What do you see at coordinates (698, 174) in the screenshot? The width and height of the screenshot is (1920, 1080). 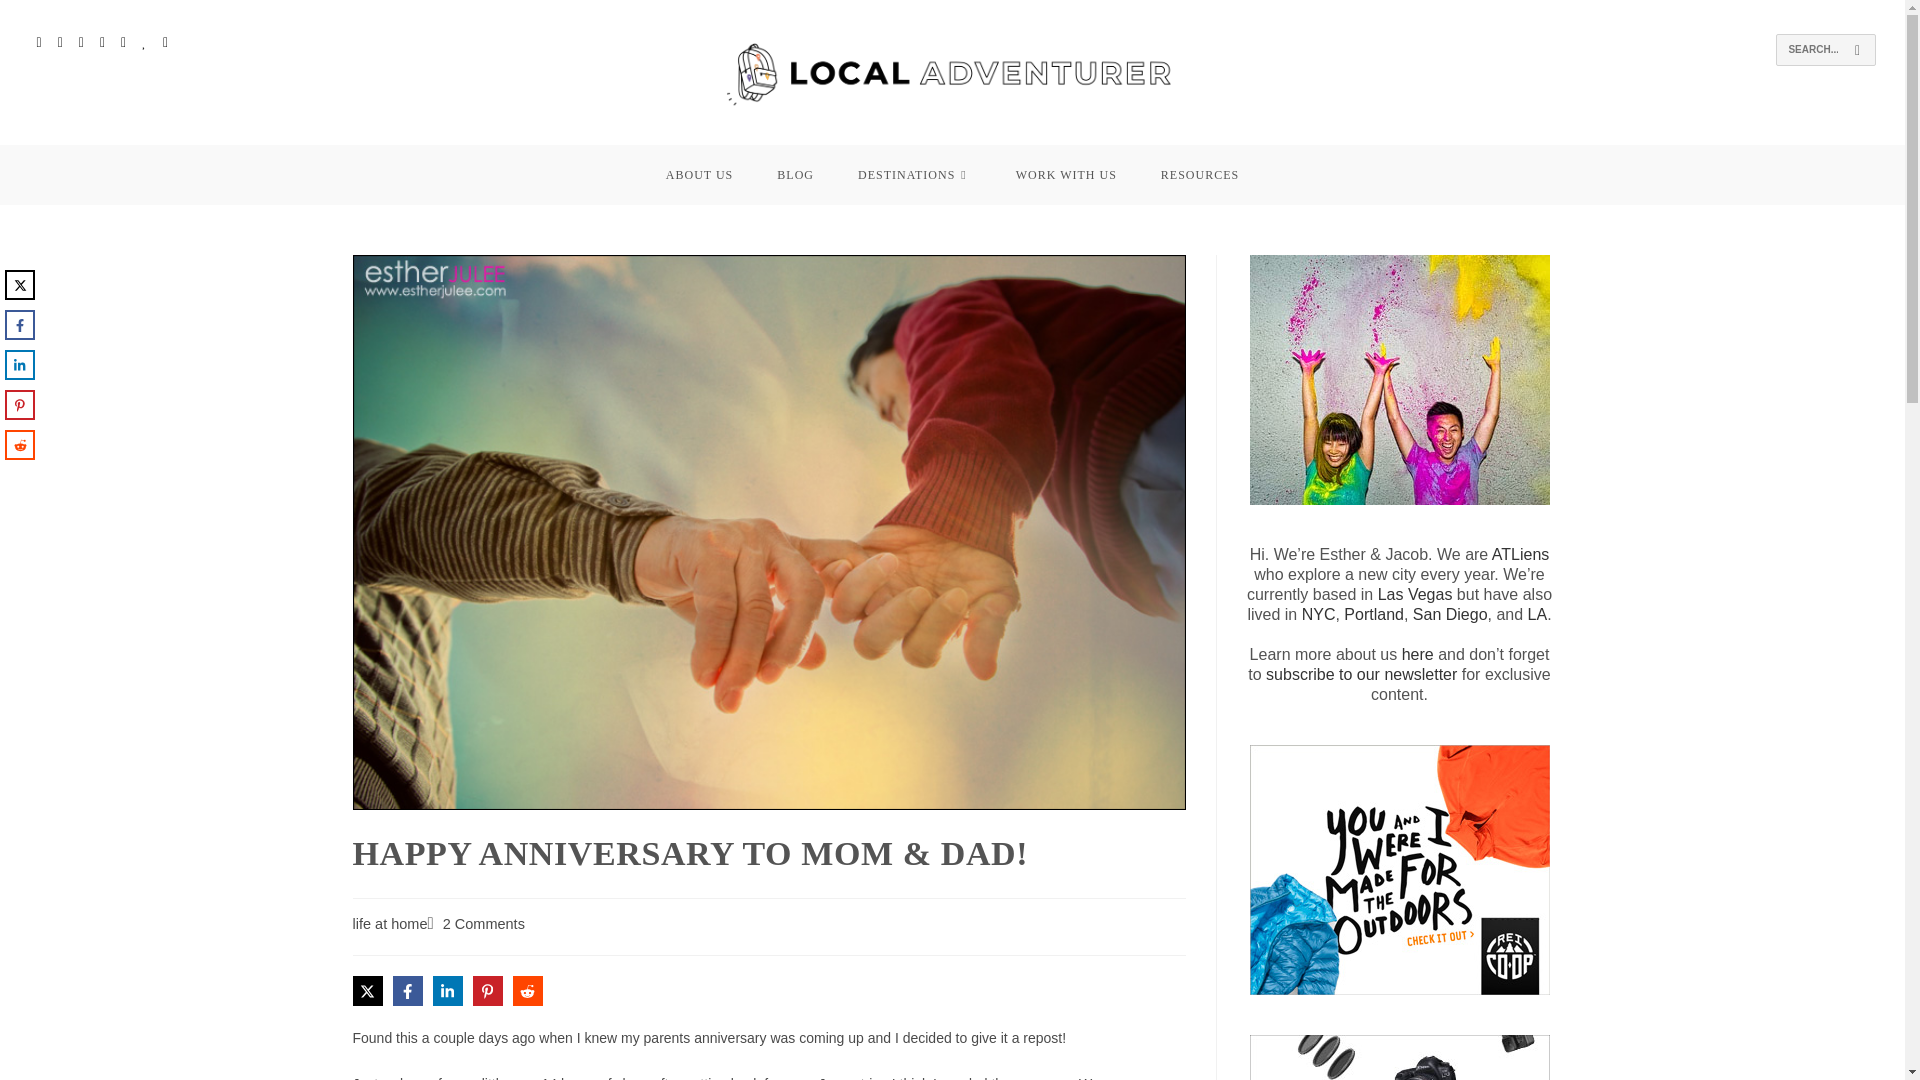 I see `ABOUT US` at bounding box center [698, 174].